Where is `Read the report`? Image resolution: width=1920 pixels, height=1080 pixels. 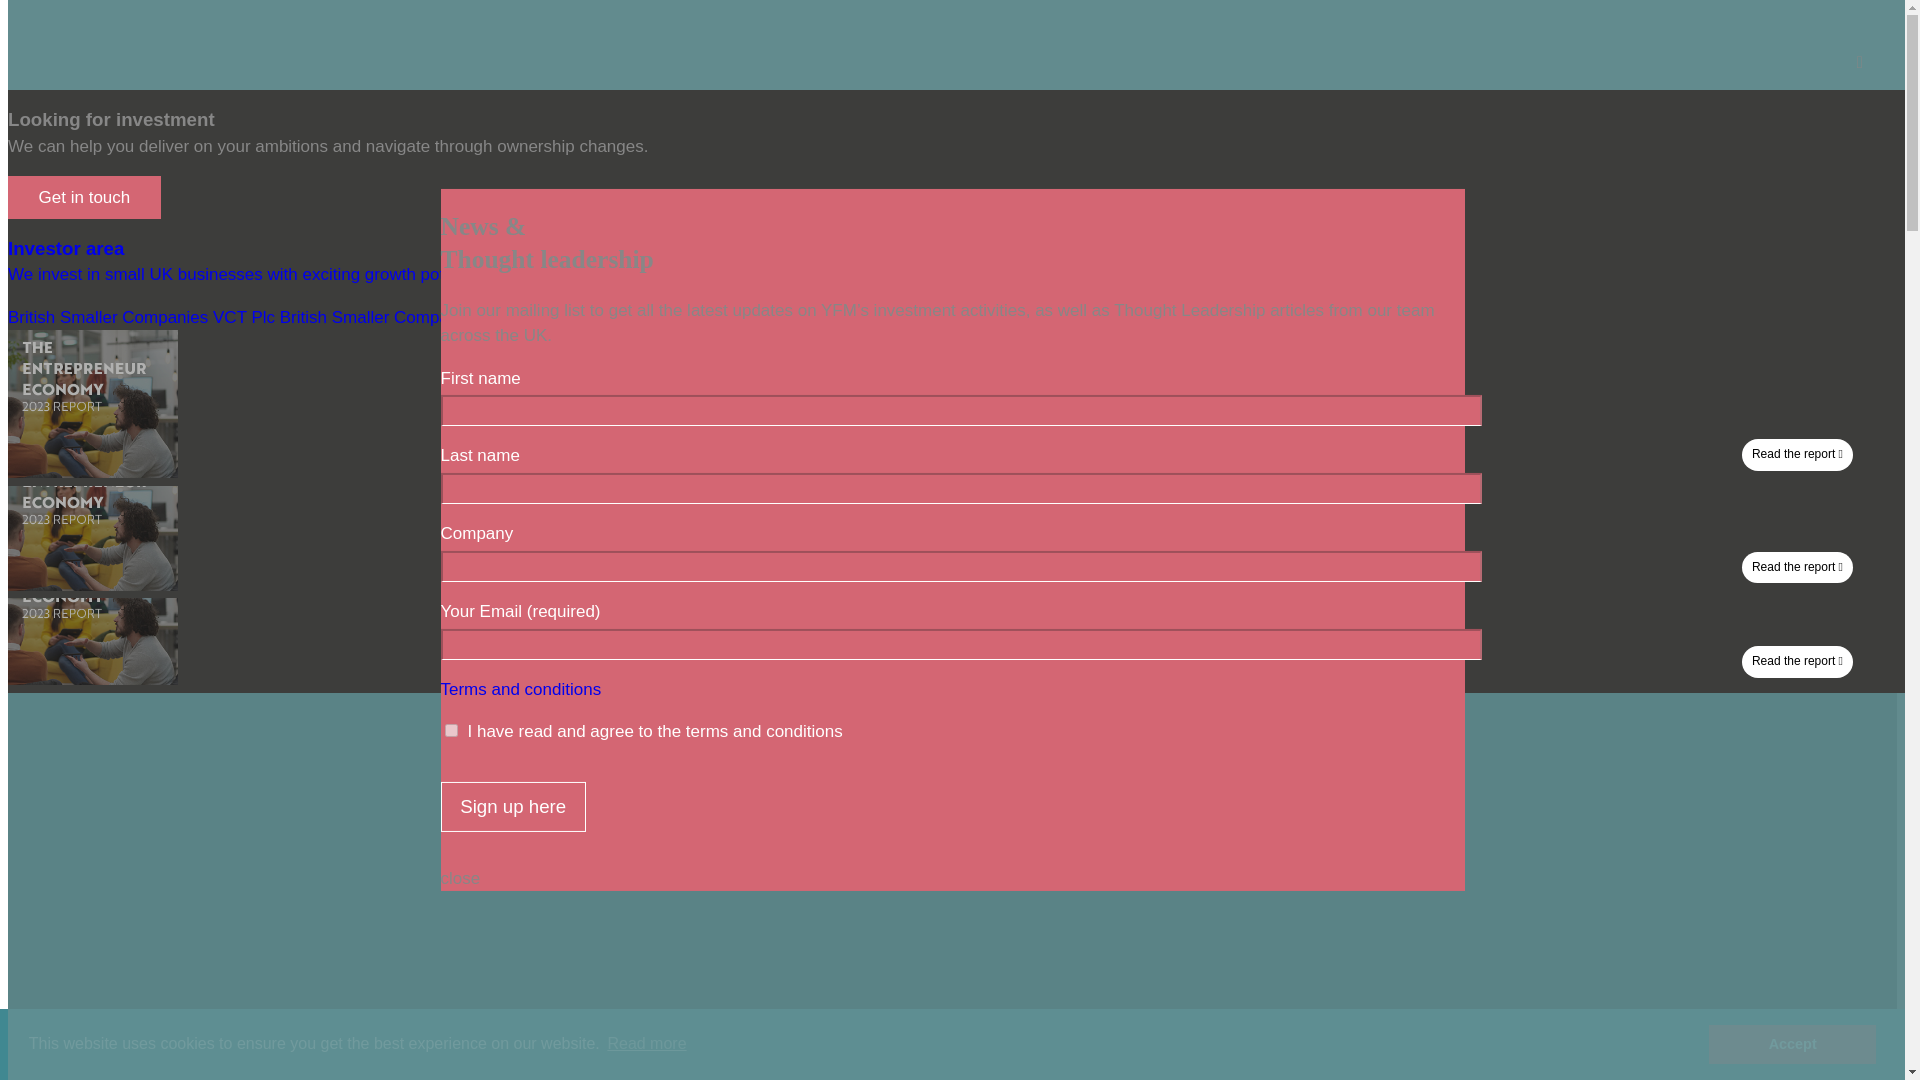
Read the report is located at coordinates (92, 679).